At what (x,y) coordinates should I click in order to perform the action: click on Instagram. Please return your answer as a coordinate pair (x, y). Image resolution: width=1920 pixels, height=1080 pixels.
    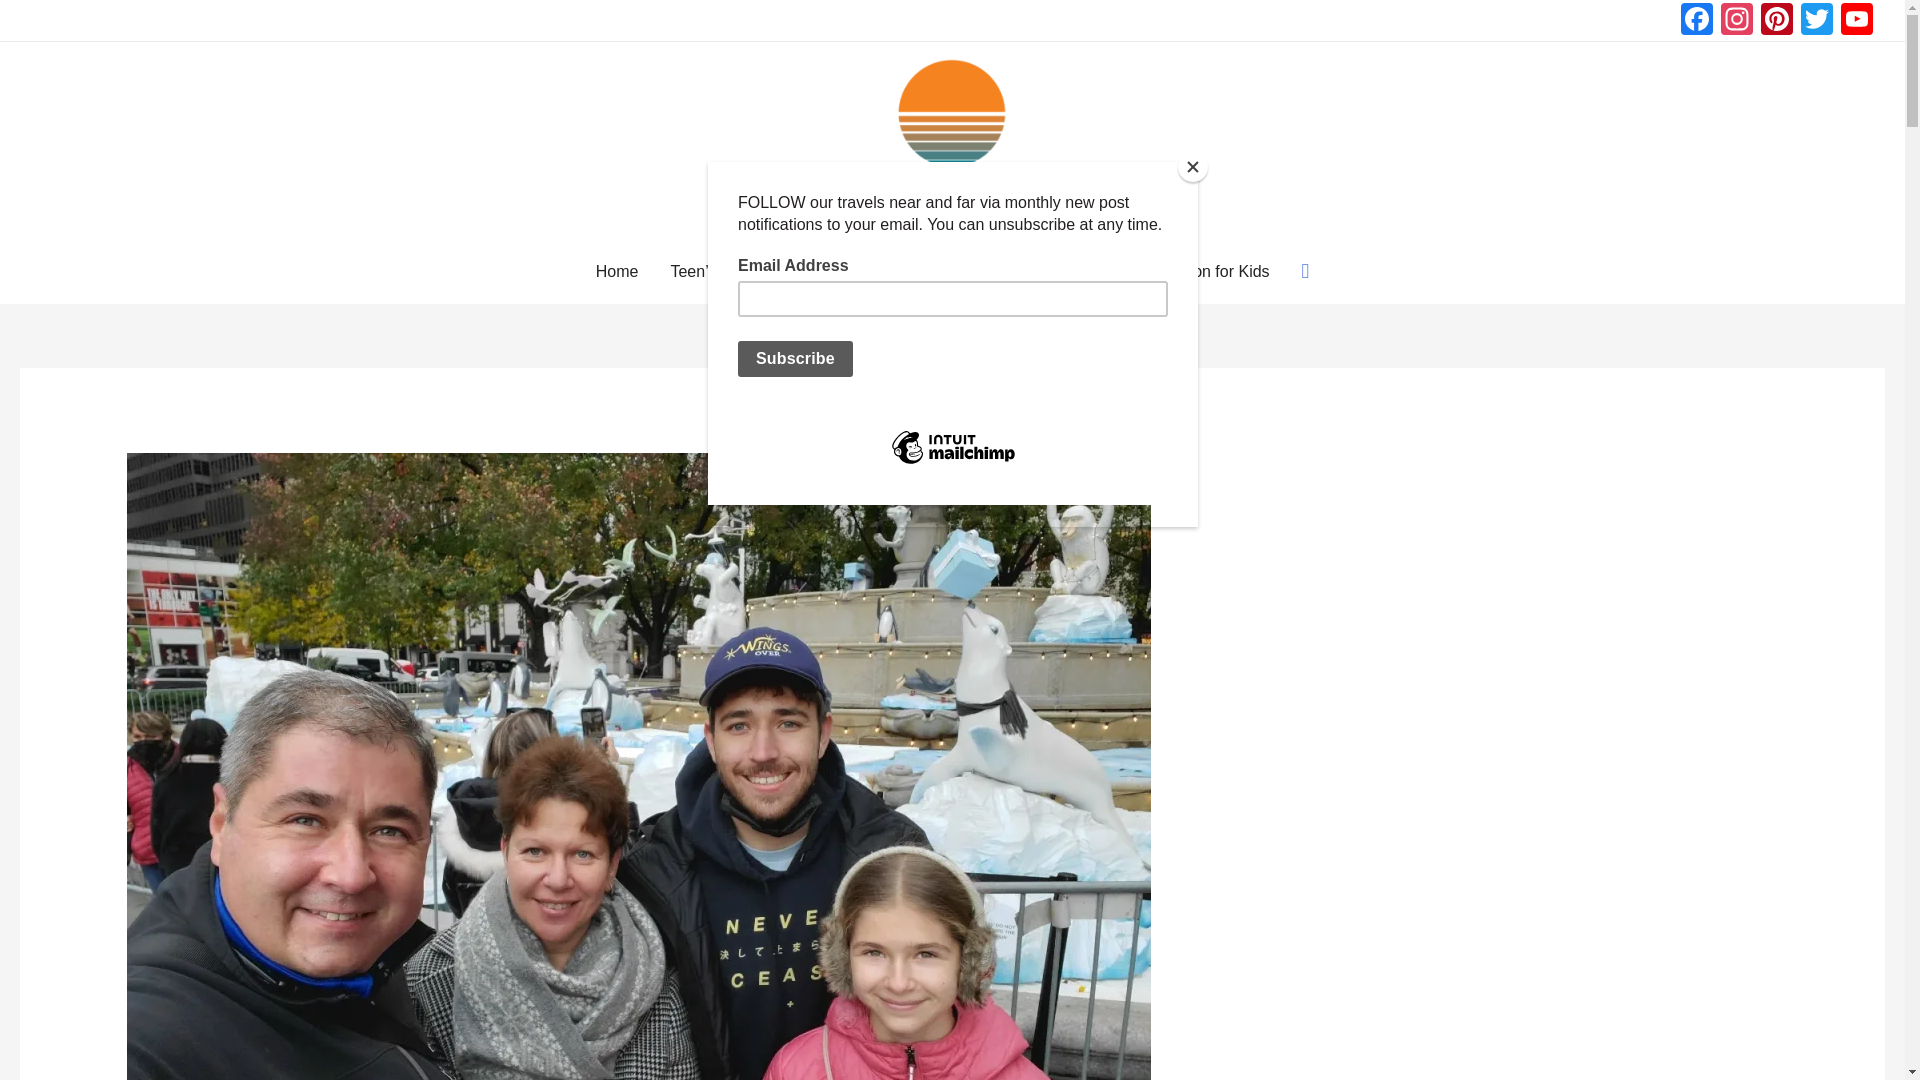
    Looking at the image, I should click on (1736, 21).